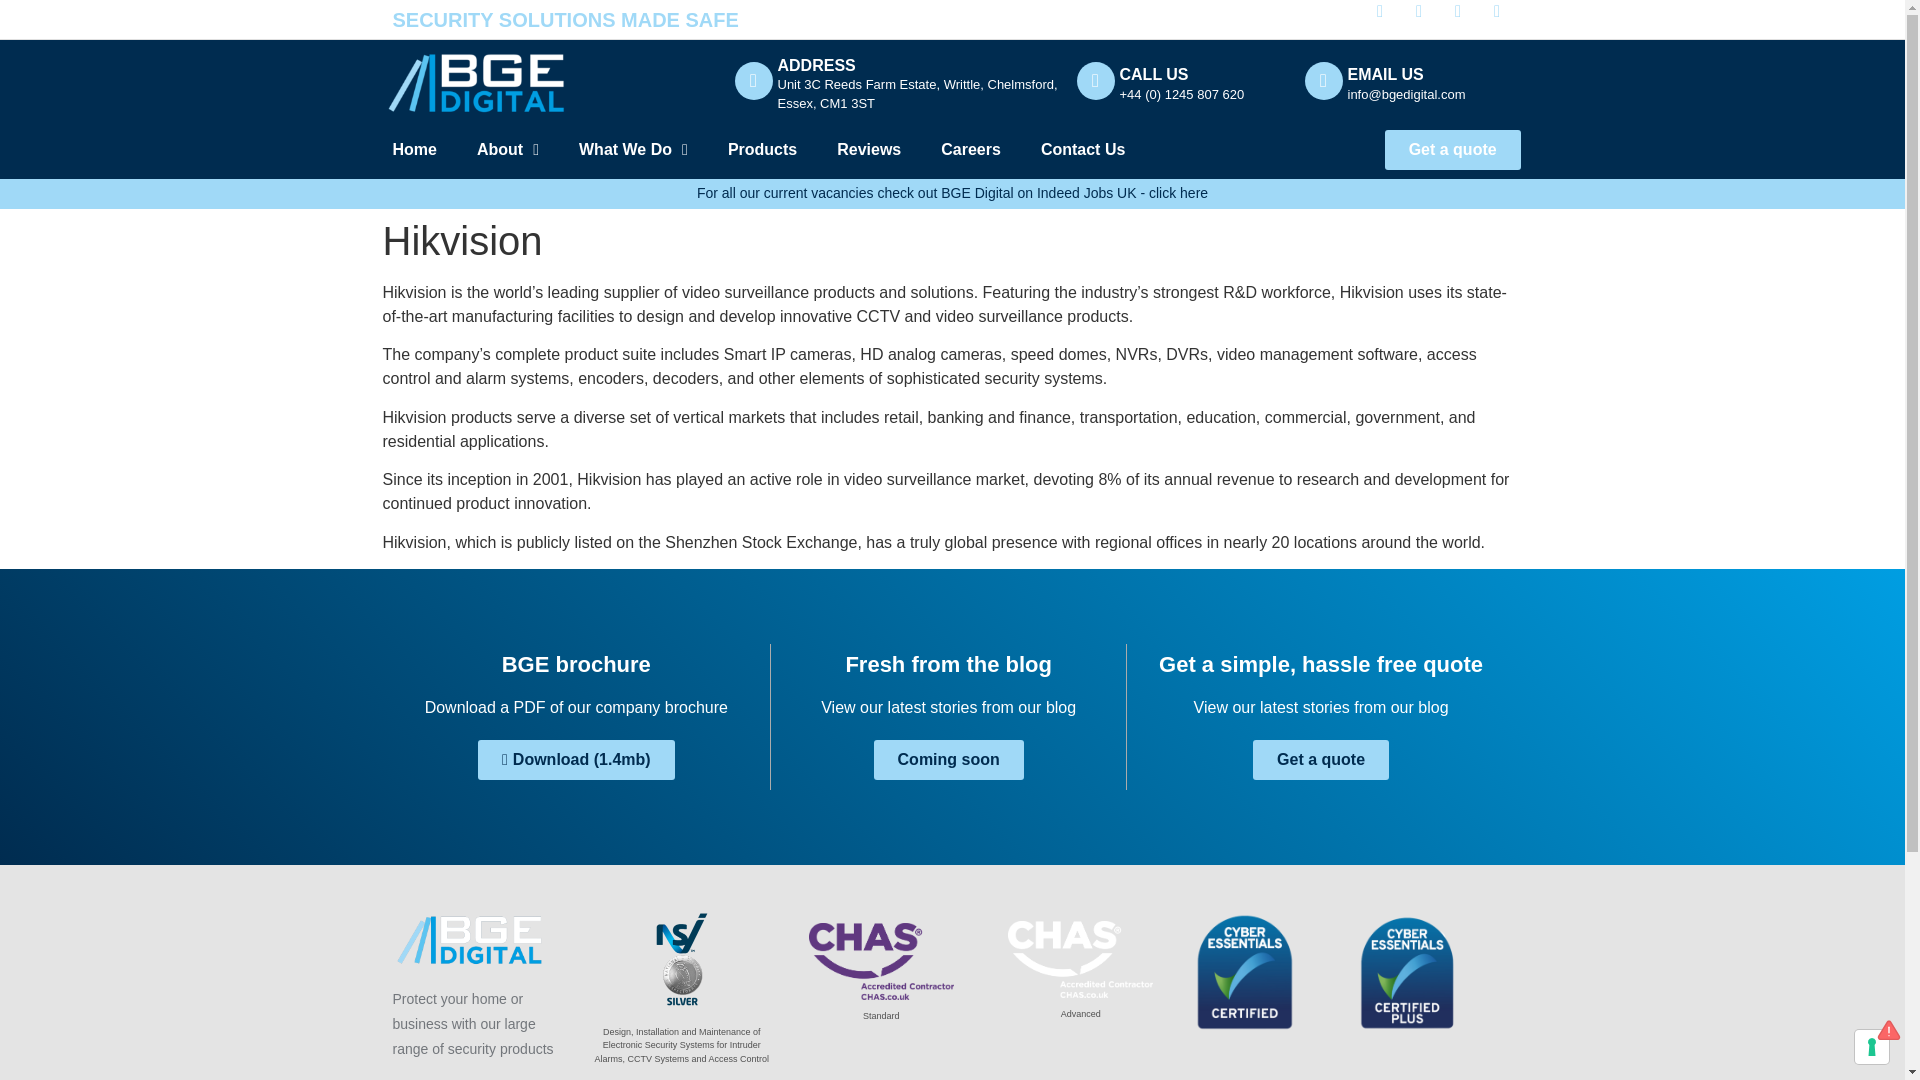  Describe the element at coordinates (633, 150) in the screenshot. I see `What We Do` at that location.